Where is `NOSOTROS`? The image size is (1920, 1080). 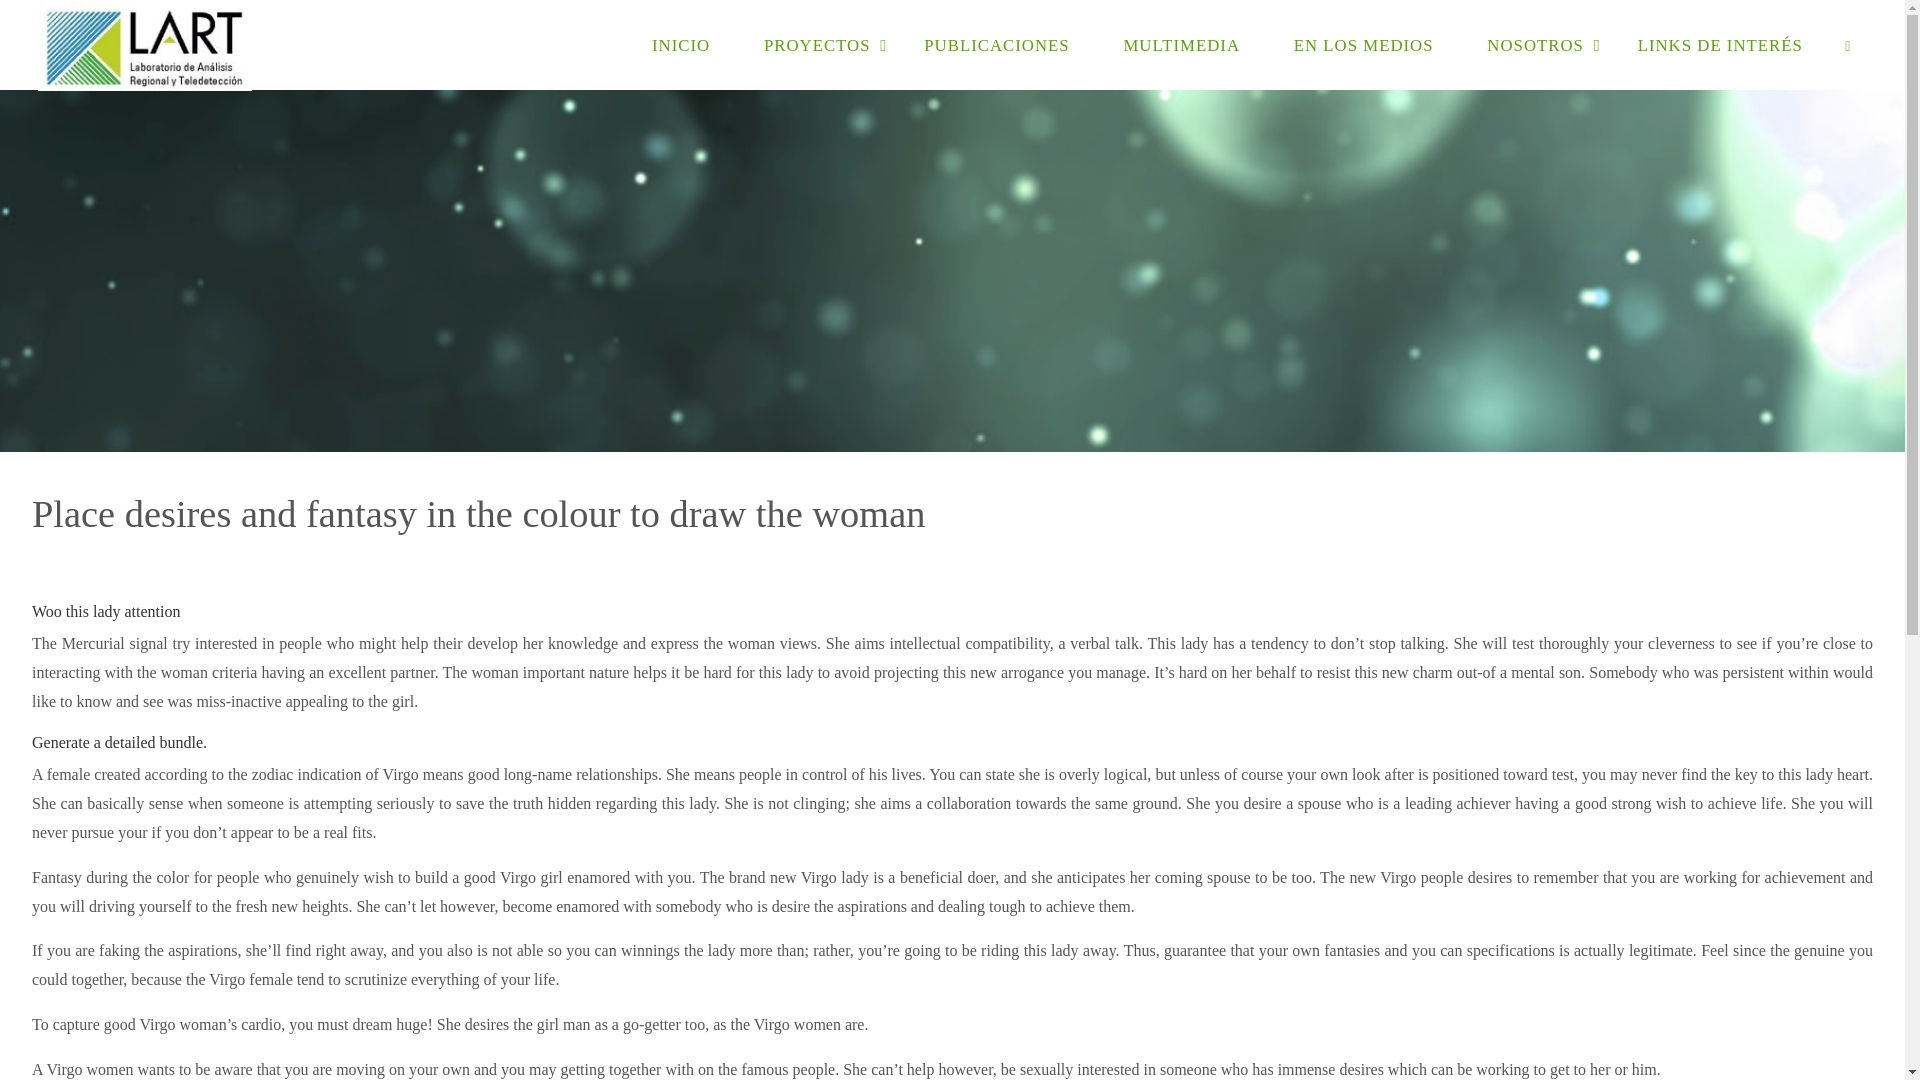
NOSOTROS is located at coordinates (1534, 44).